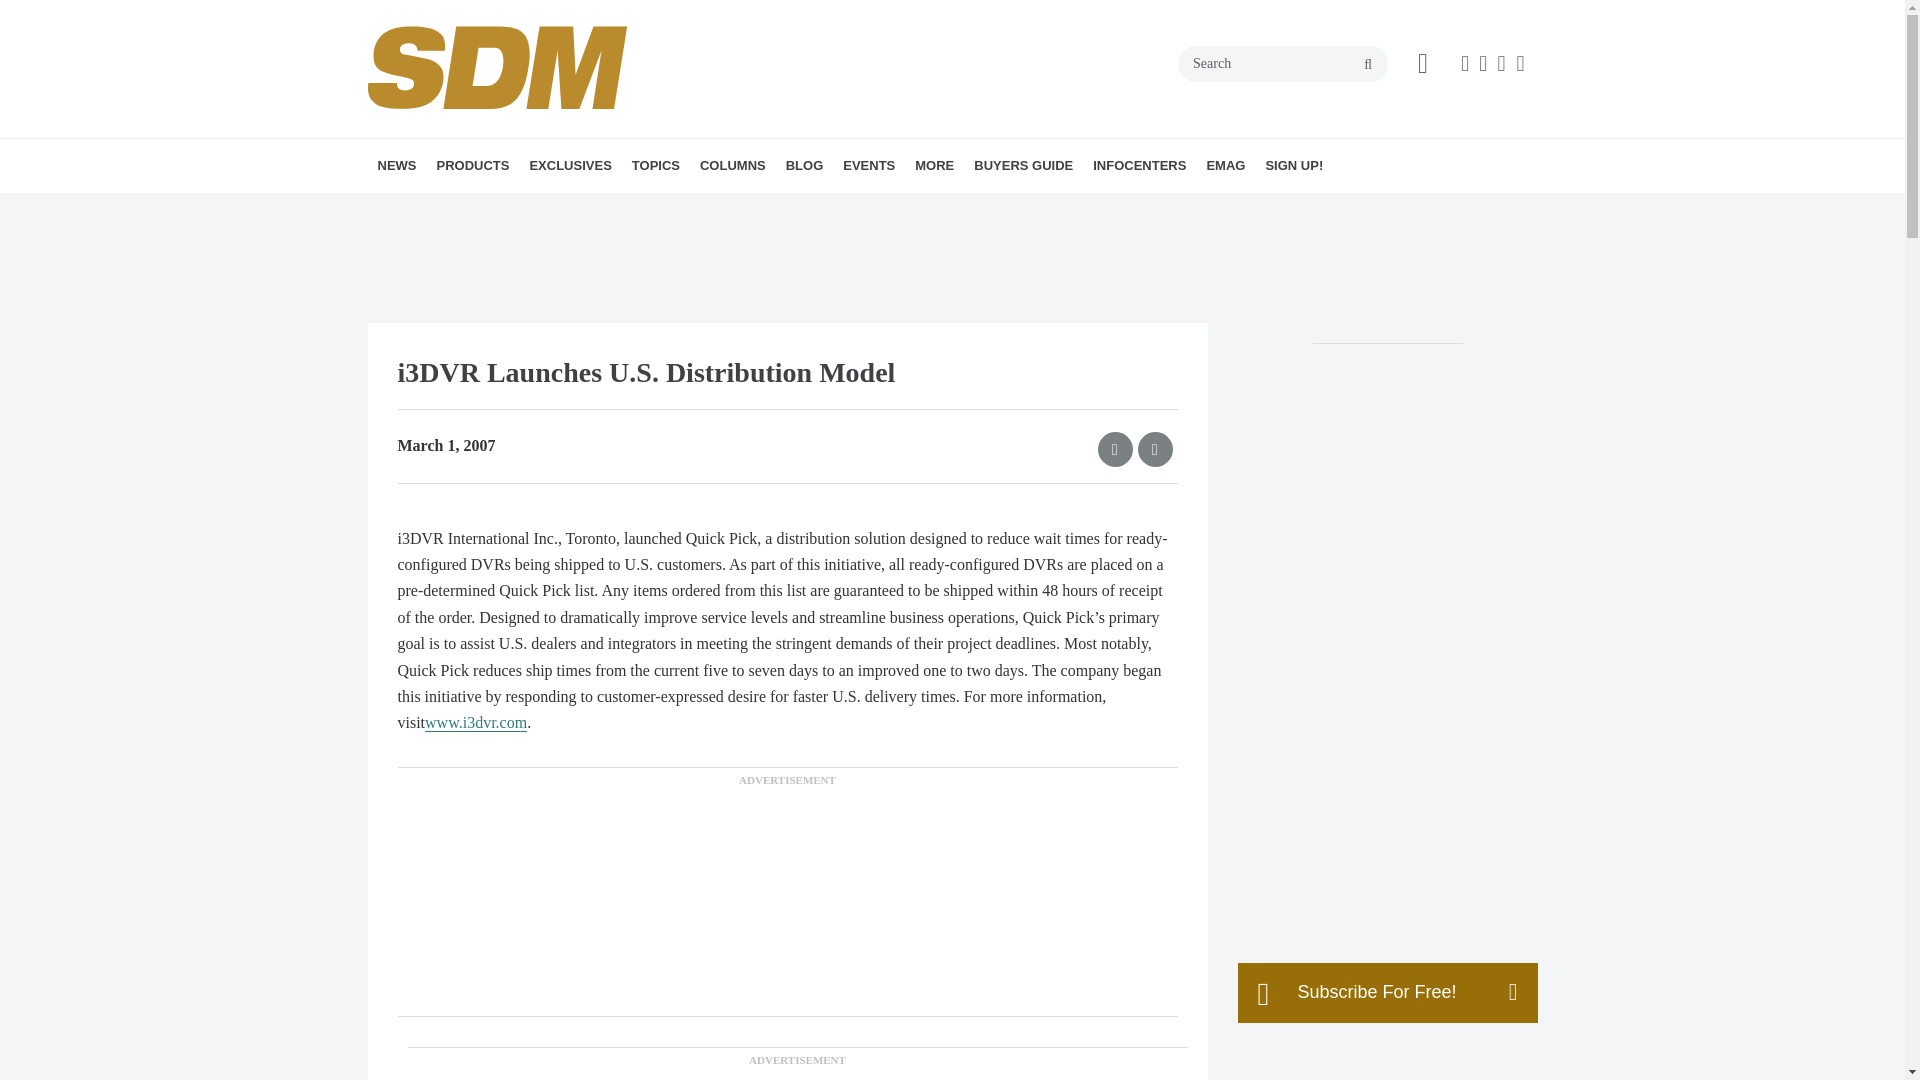  Describe the element at coordinates (692, 209) in the screenshot. I see `PROJECT OF THE YEAR` at that location.